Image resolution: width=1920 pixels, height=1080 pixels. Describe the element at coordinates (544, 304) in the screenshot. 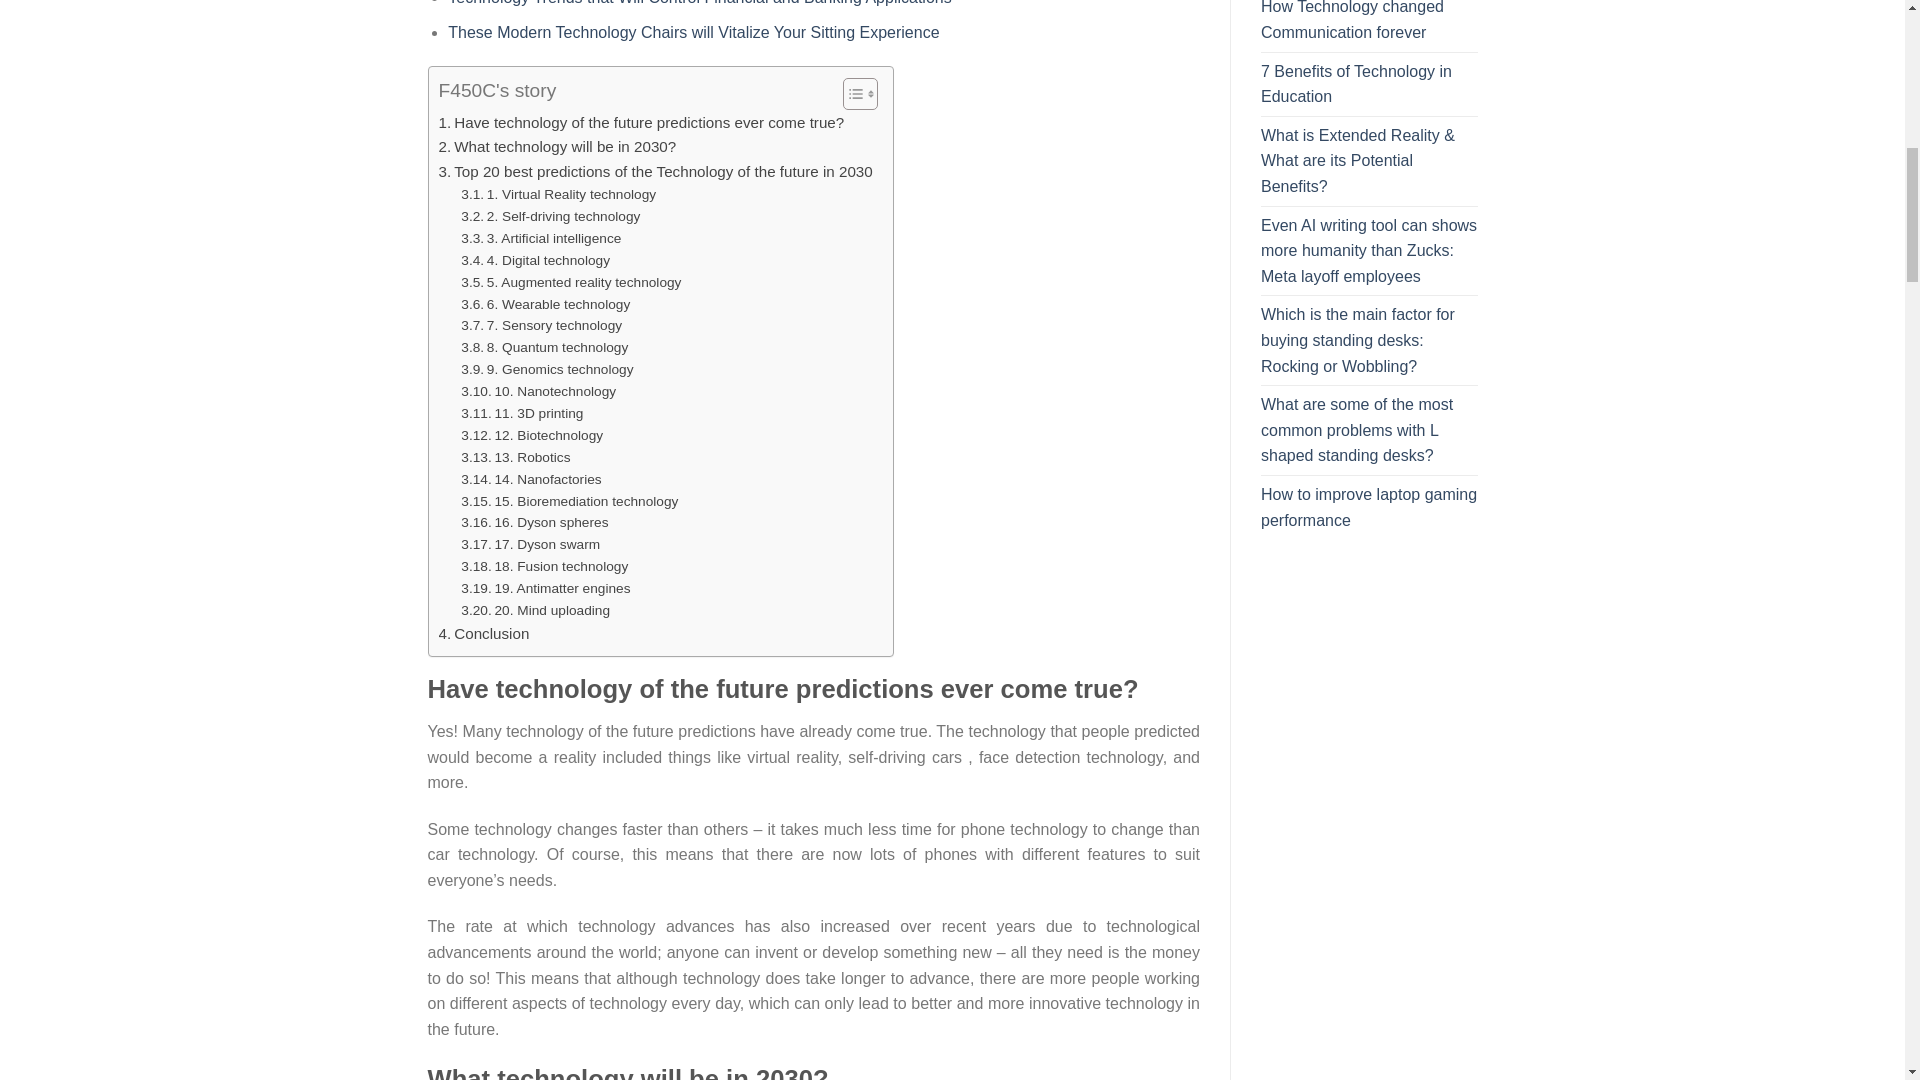

I see `6. Wearable technology` at that location.